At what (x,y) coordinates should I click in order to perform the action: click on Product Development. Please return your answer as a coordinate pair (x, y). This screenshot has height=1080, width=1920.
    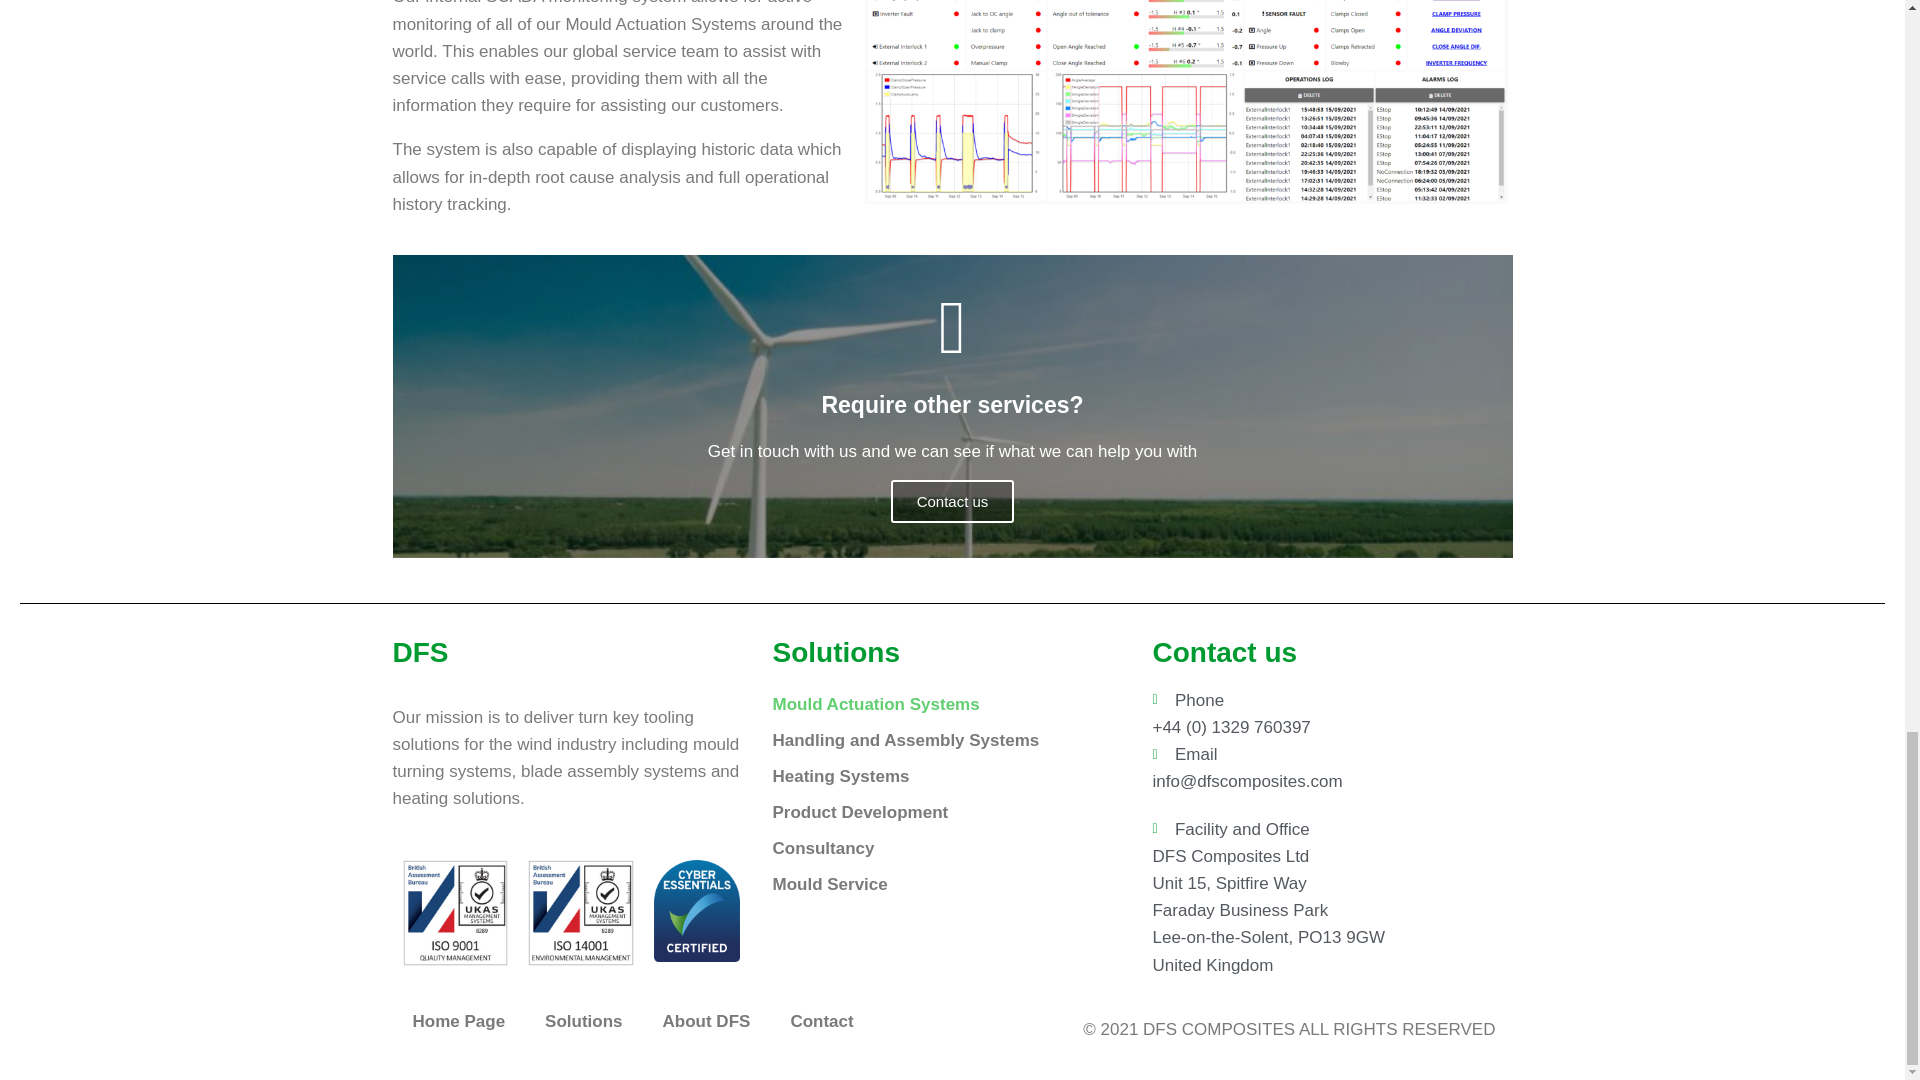
    Looking at the image, I should click on (942, 812).